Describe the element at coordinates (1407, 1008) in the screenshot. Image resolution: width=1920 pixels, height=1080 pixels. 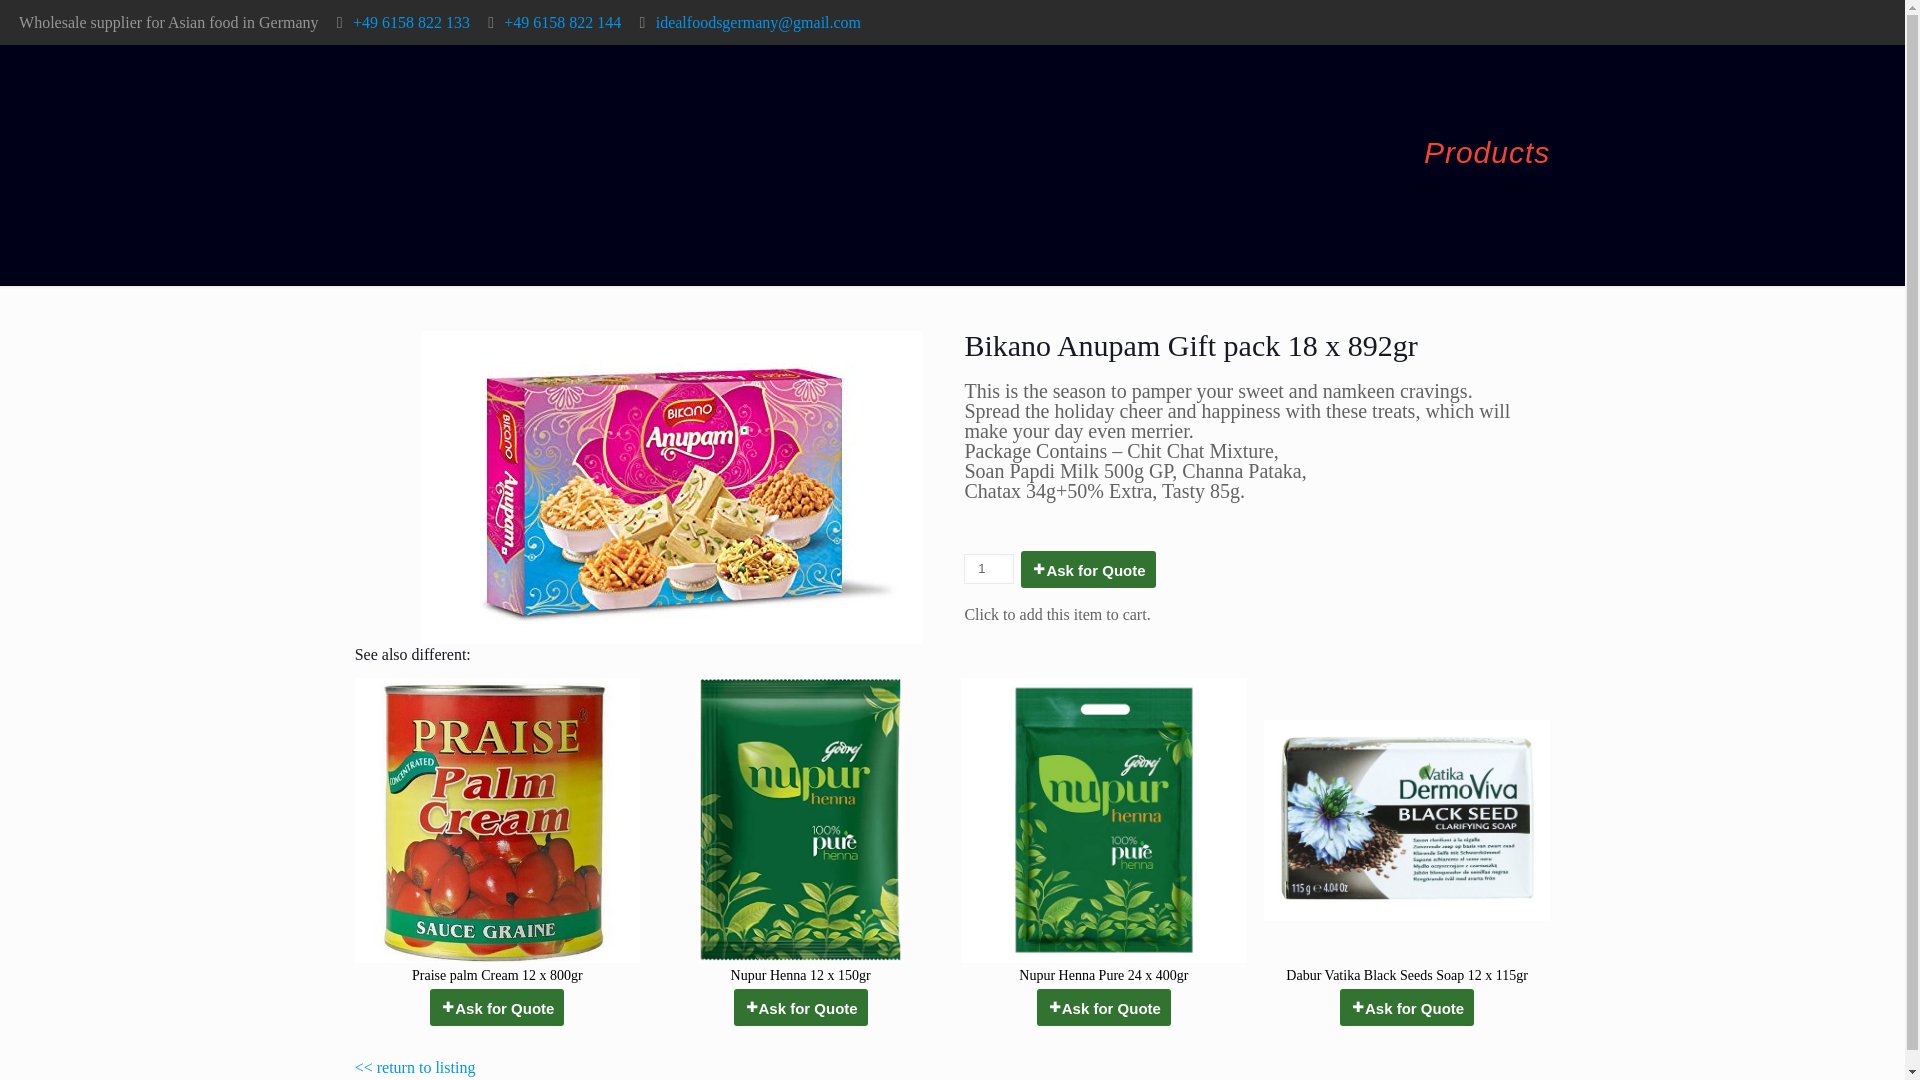
I see `Ask for Quote` at that location.